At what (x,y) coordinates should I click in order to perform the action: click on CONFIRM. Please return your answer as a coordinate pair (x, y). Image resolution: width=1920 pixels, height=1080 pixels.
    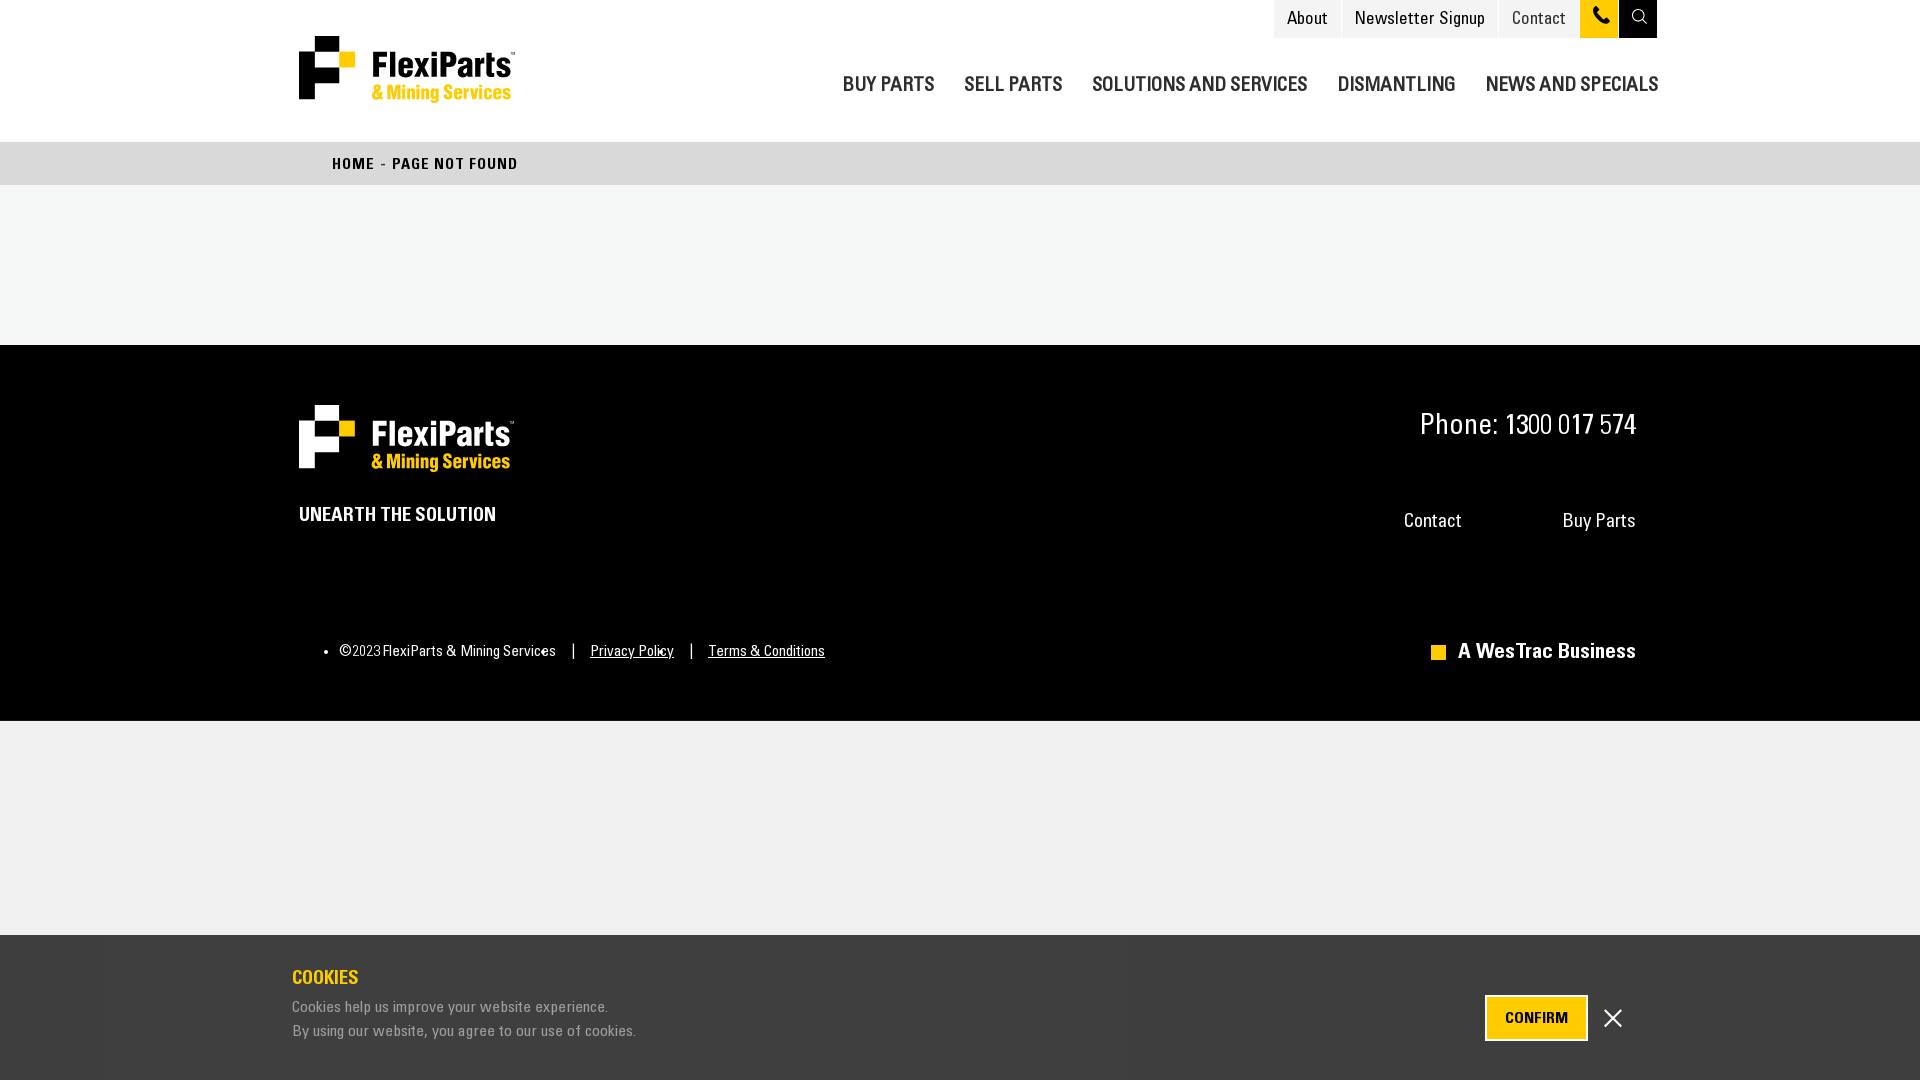
    Looking at the image, I should click on (1536, 1018).